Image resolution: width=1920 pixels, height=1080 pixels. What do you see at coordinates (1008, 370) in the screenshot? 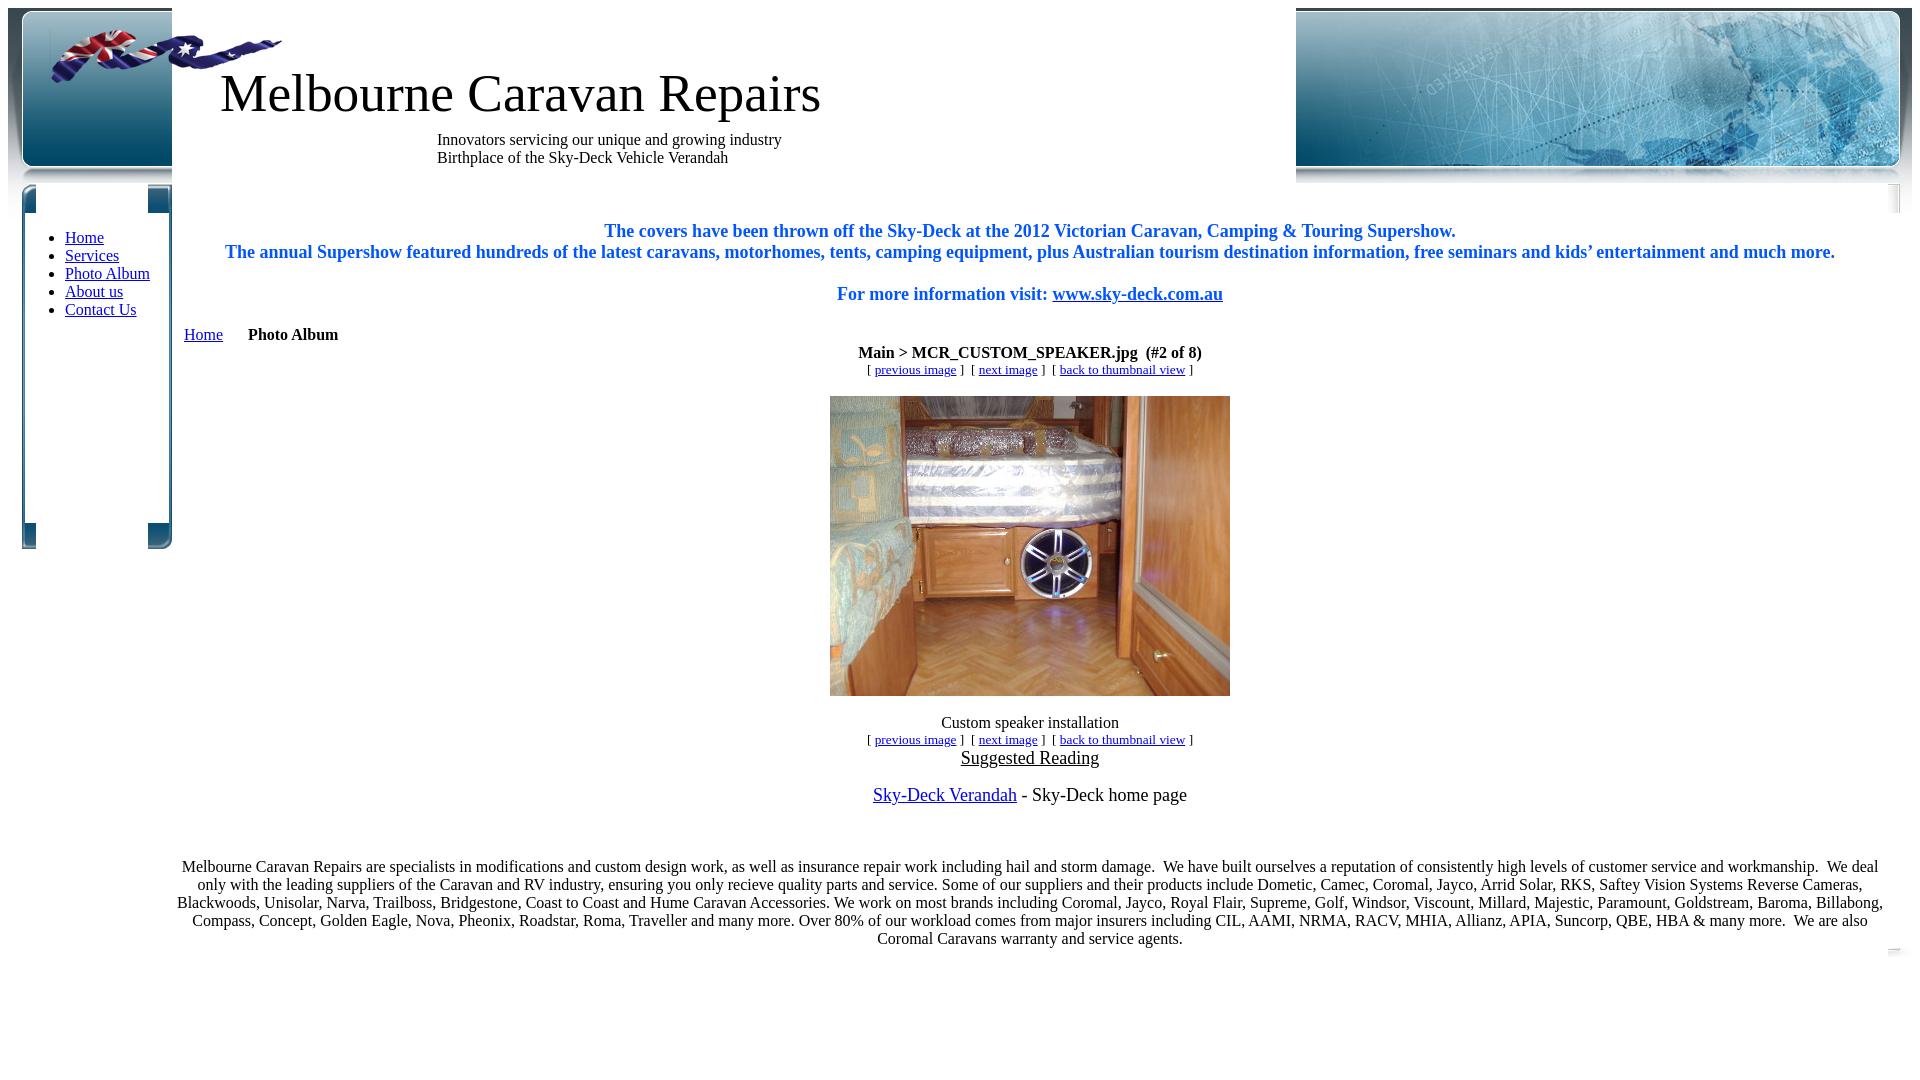
I see `next image` at bounding box center [1008, 370].